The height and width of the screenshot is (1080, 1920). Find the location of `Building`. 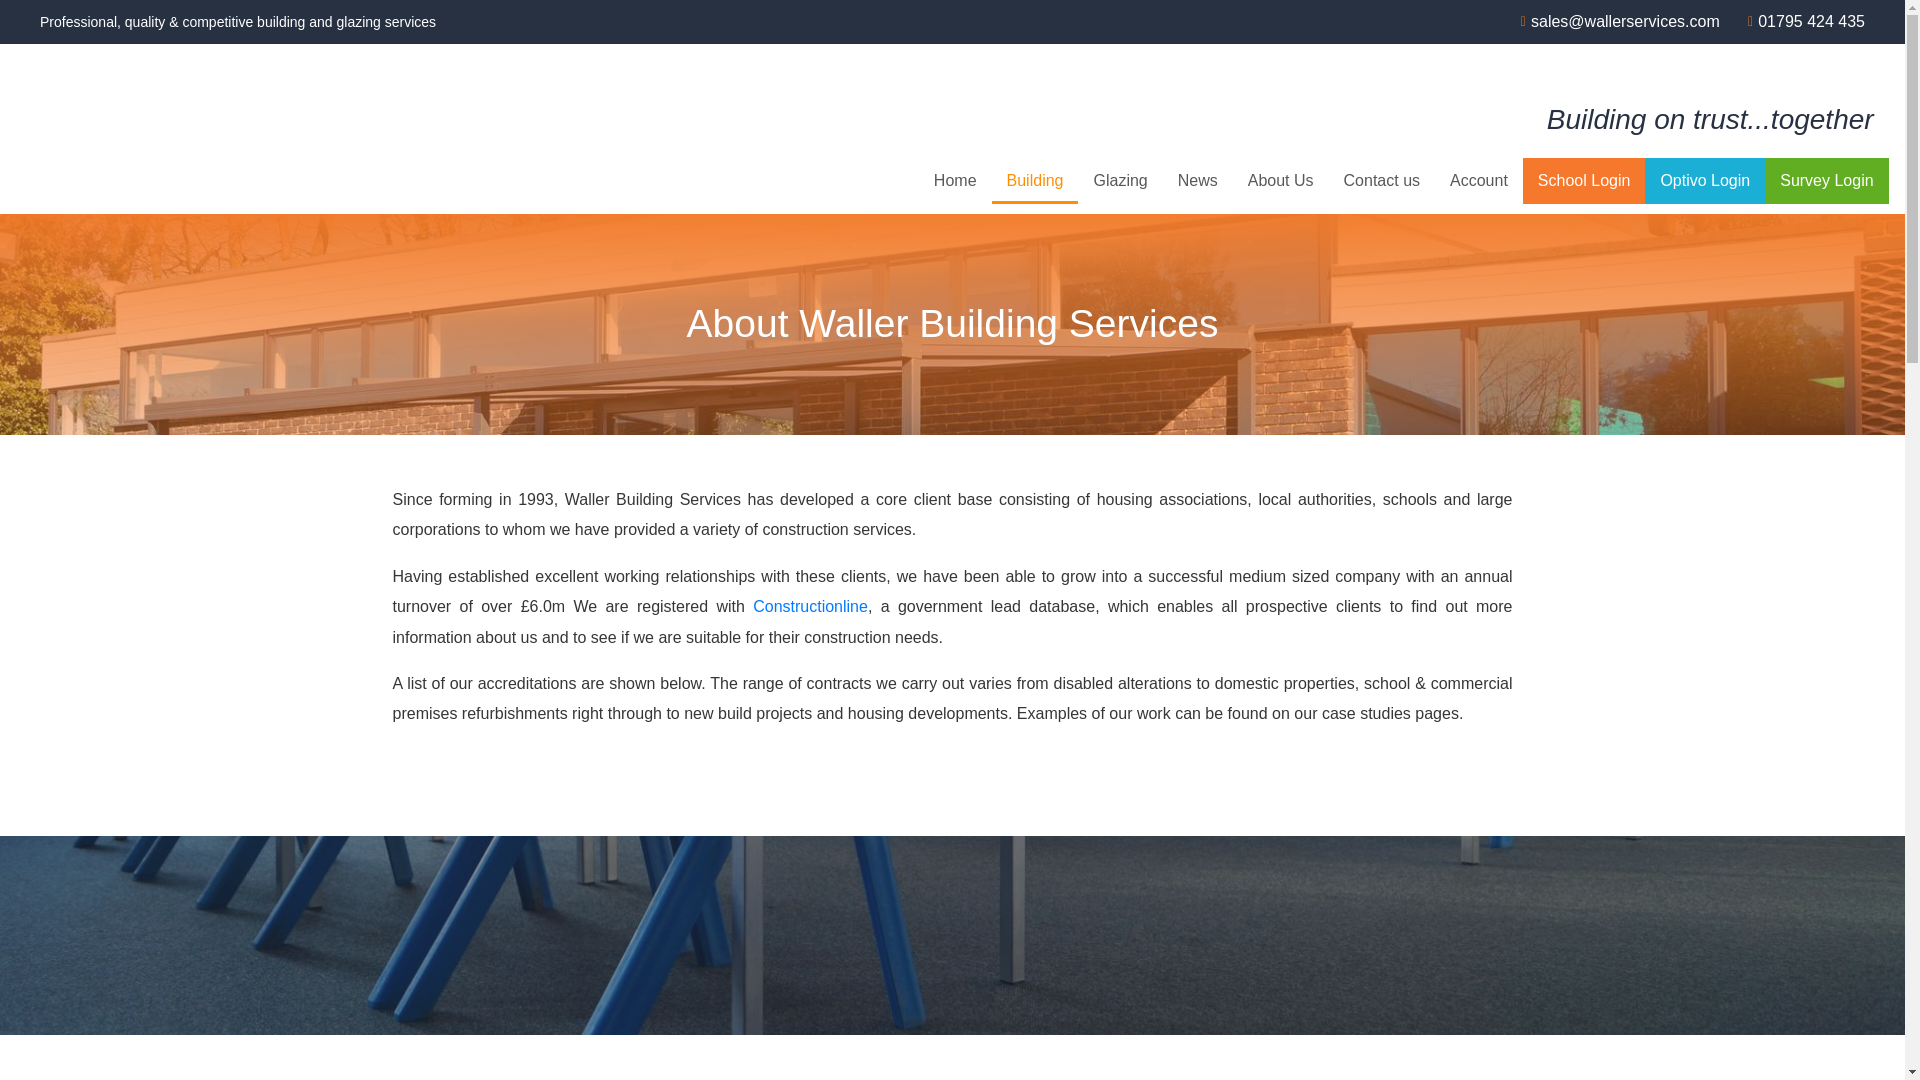

Building is located at coordinates (1036, 180).